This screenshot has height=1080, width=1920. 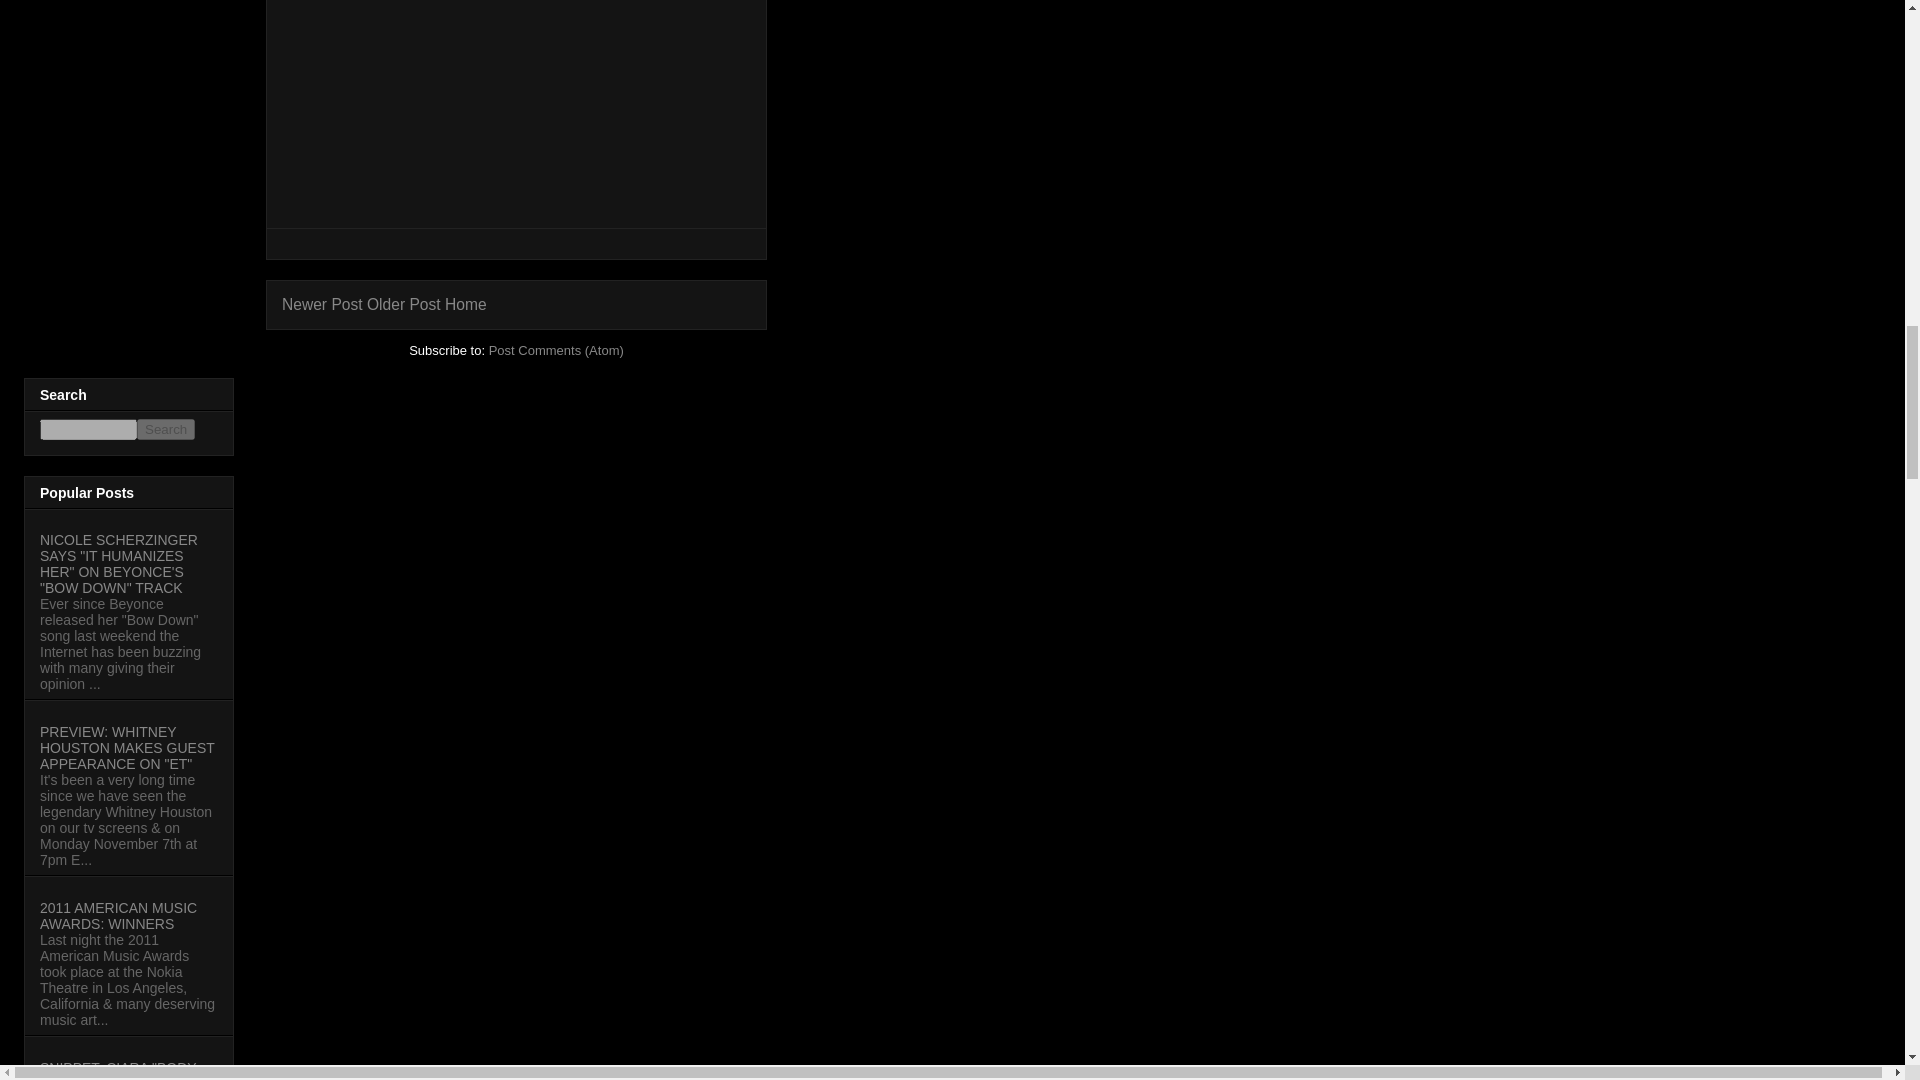 I want to click on Older Post, so click(x=404, y=304).